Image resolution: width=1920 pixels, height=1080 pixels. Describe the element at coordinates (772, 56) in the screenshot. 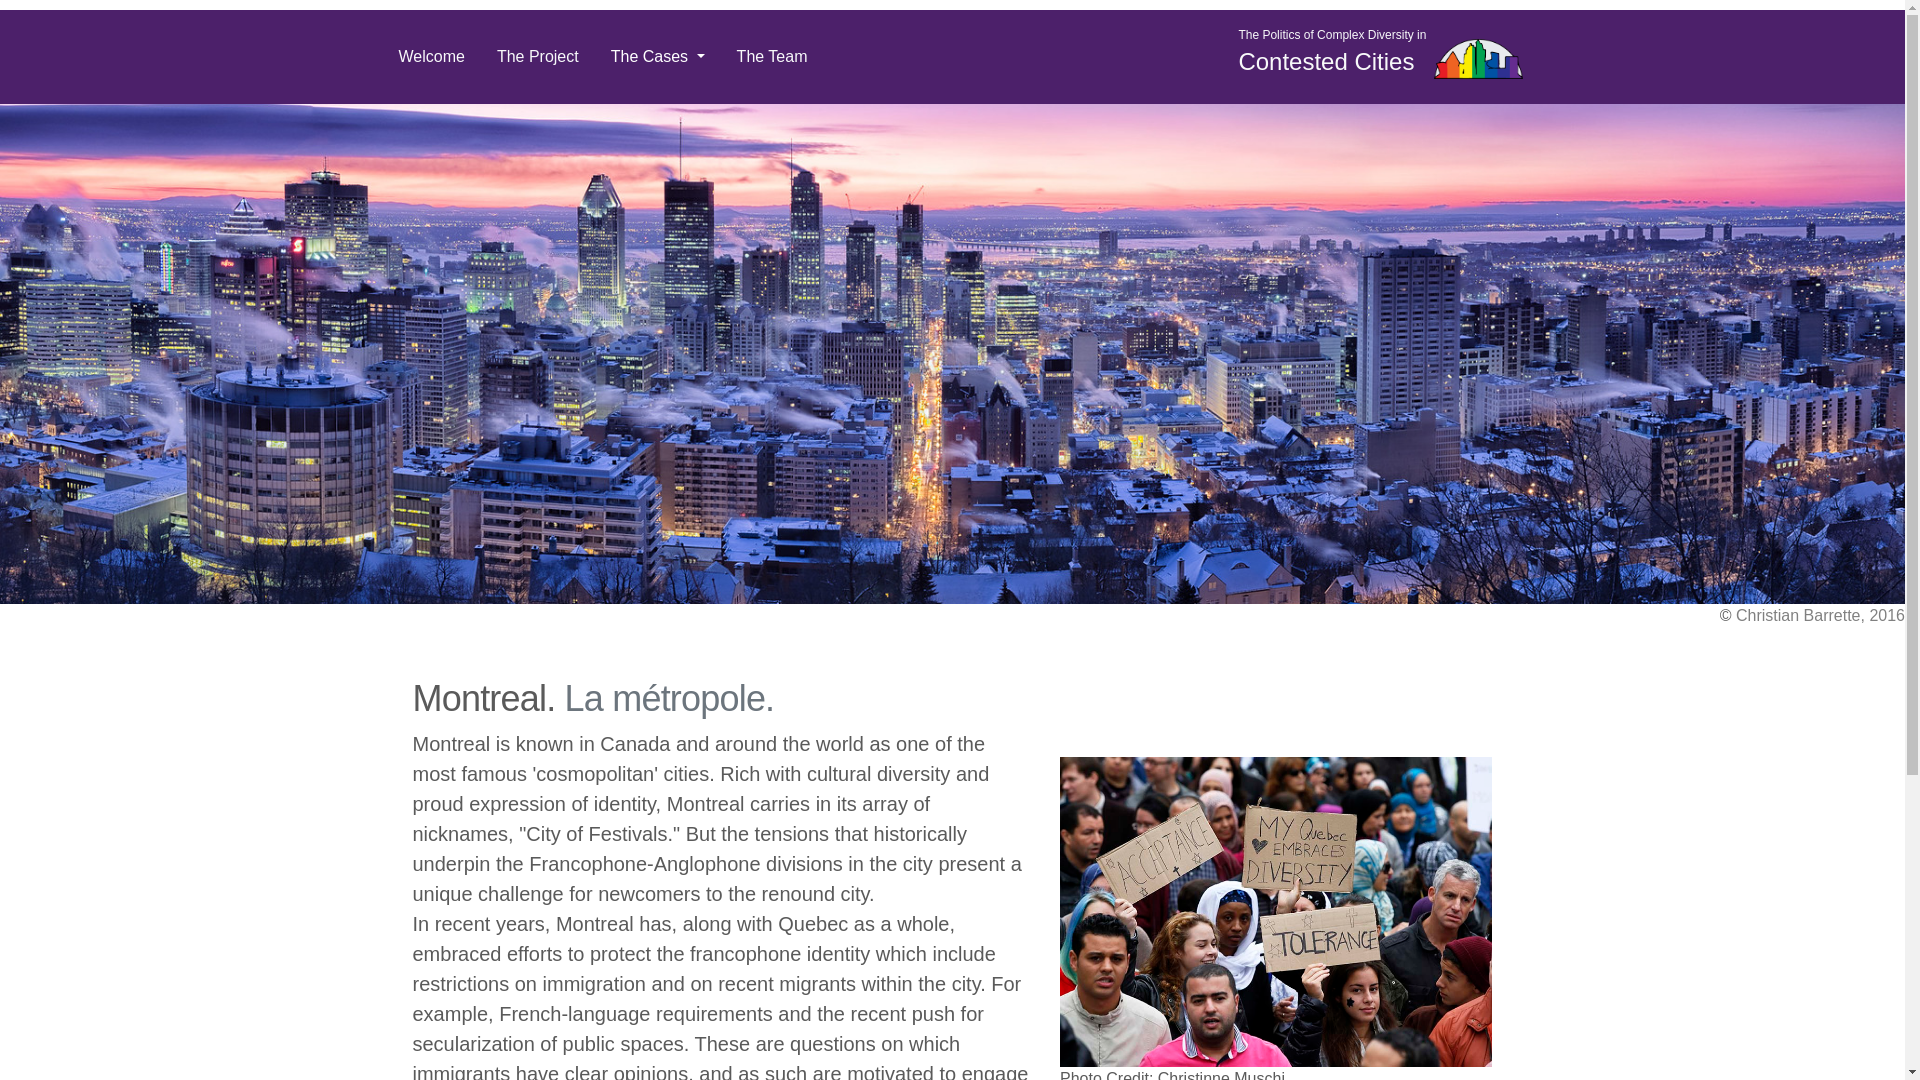

I see `The Team` at that location.